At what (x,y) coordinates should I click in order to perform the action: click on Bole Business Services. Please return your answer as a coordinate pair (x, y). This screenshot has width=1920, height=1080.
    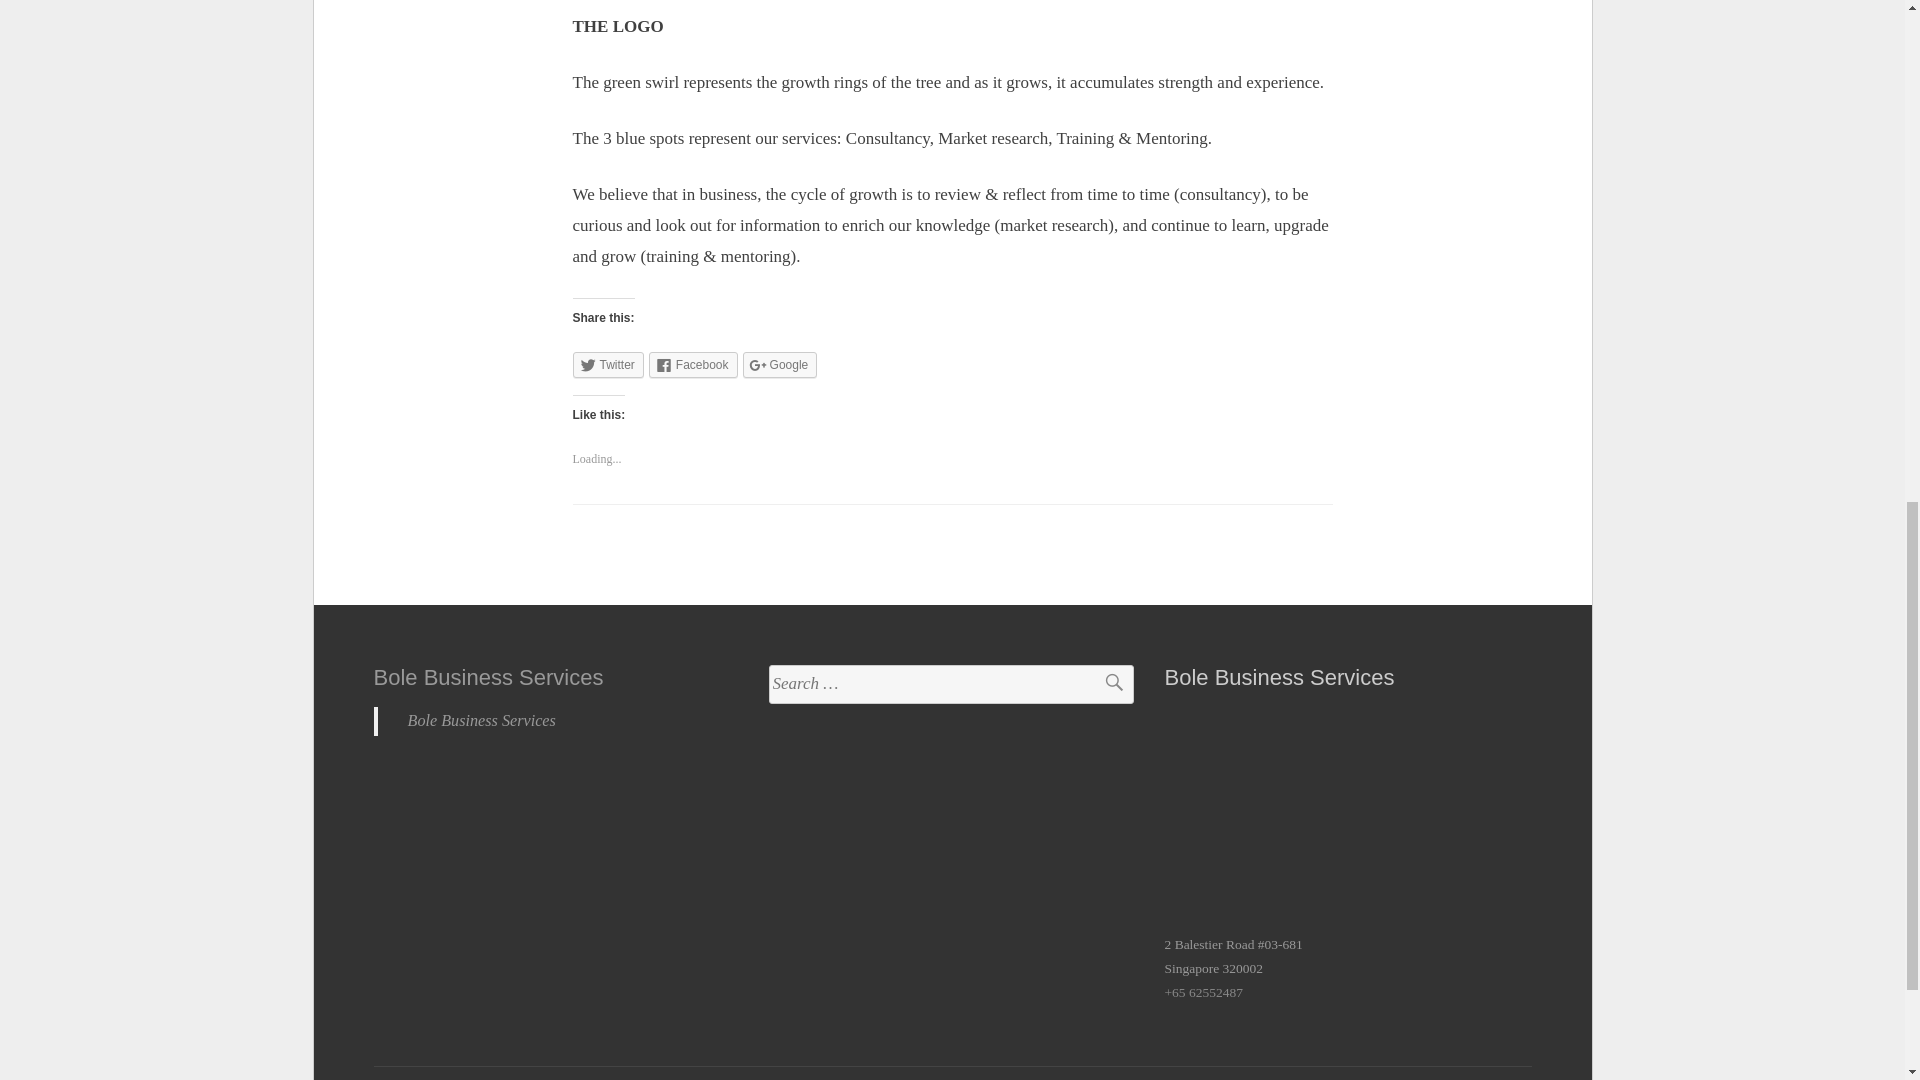
    Looking at the image, I should click on (489, 678).